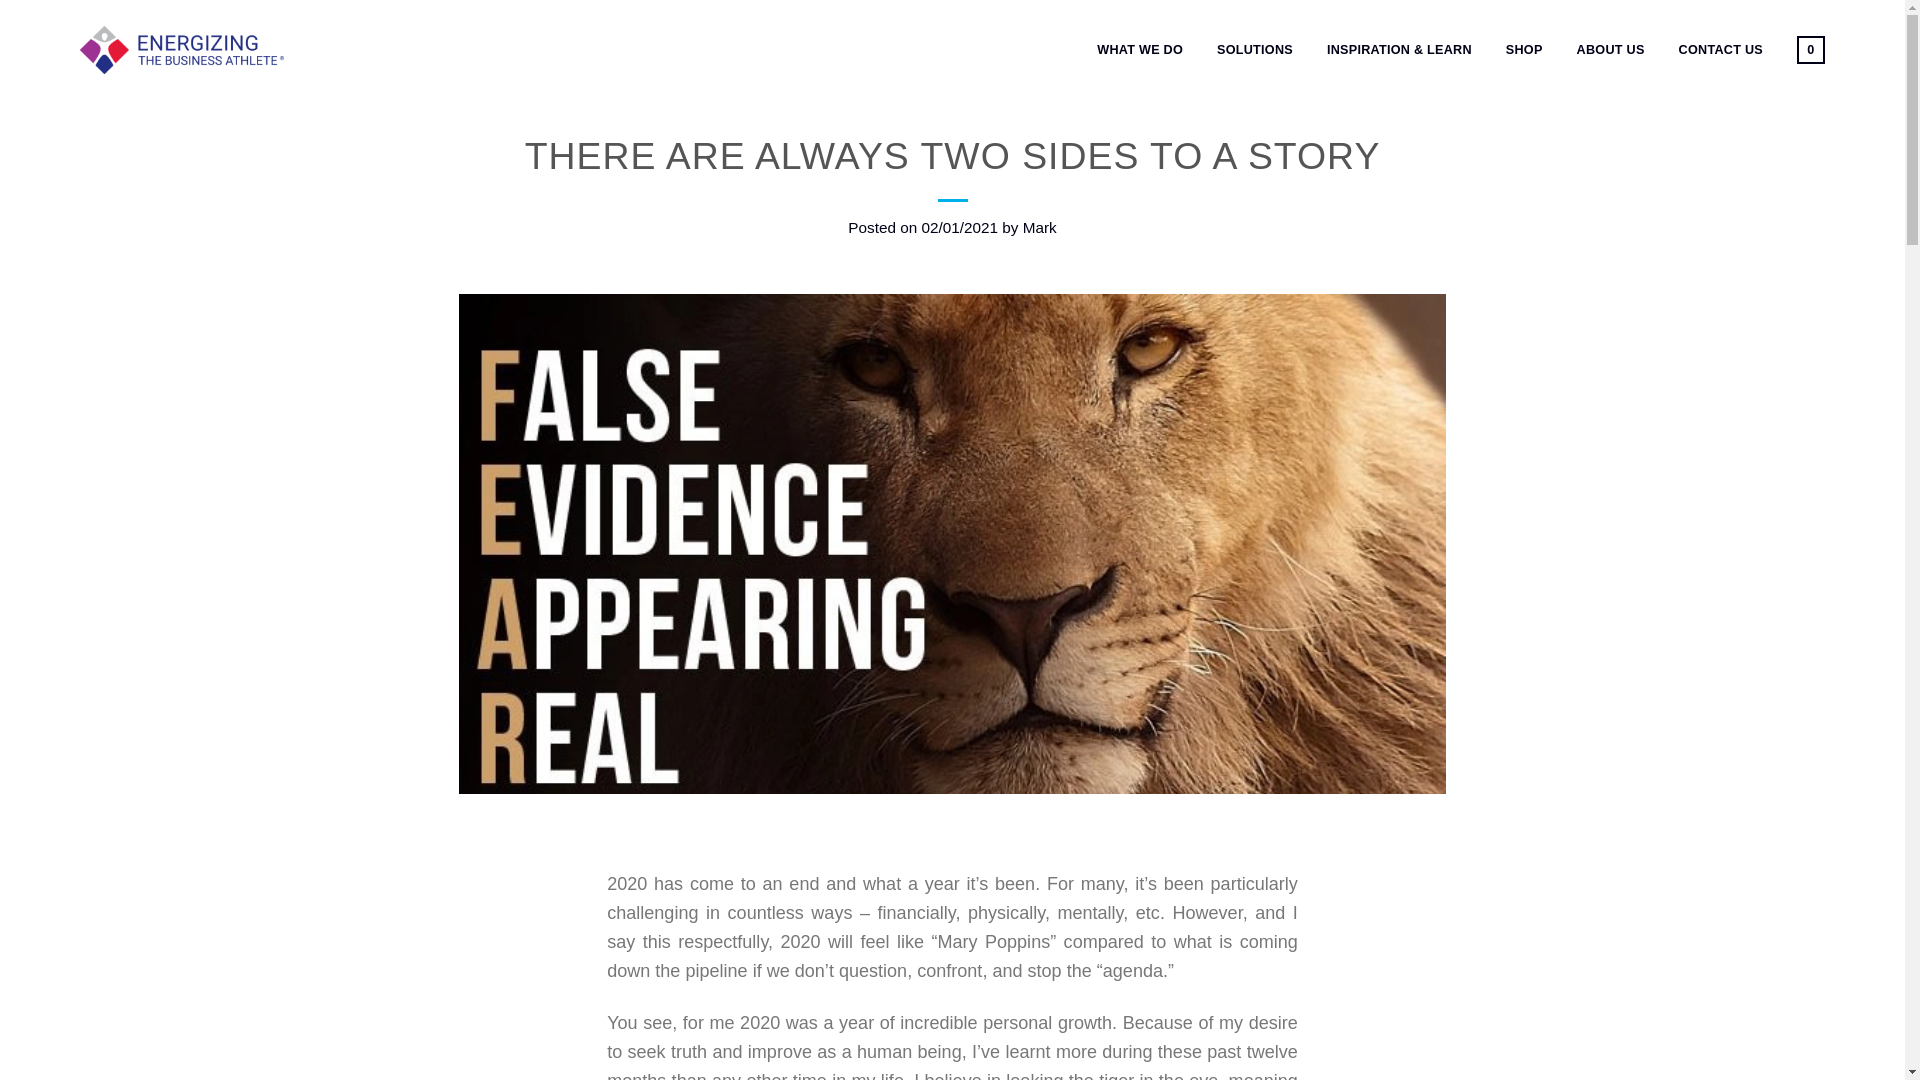 The height and width of the screenshot is (1080, 1920). I want to click on WHAT WE DO, so click(1139, 50).